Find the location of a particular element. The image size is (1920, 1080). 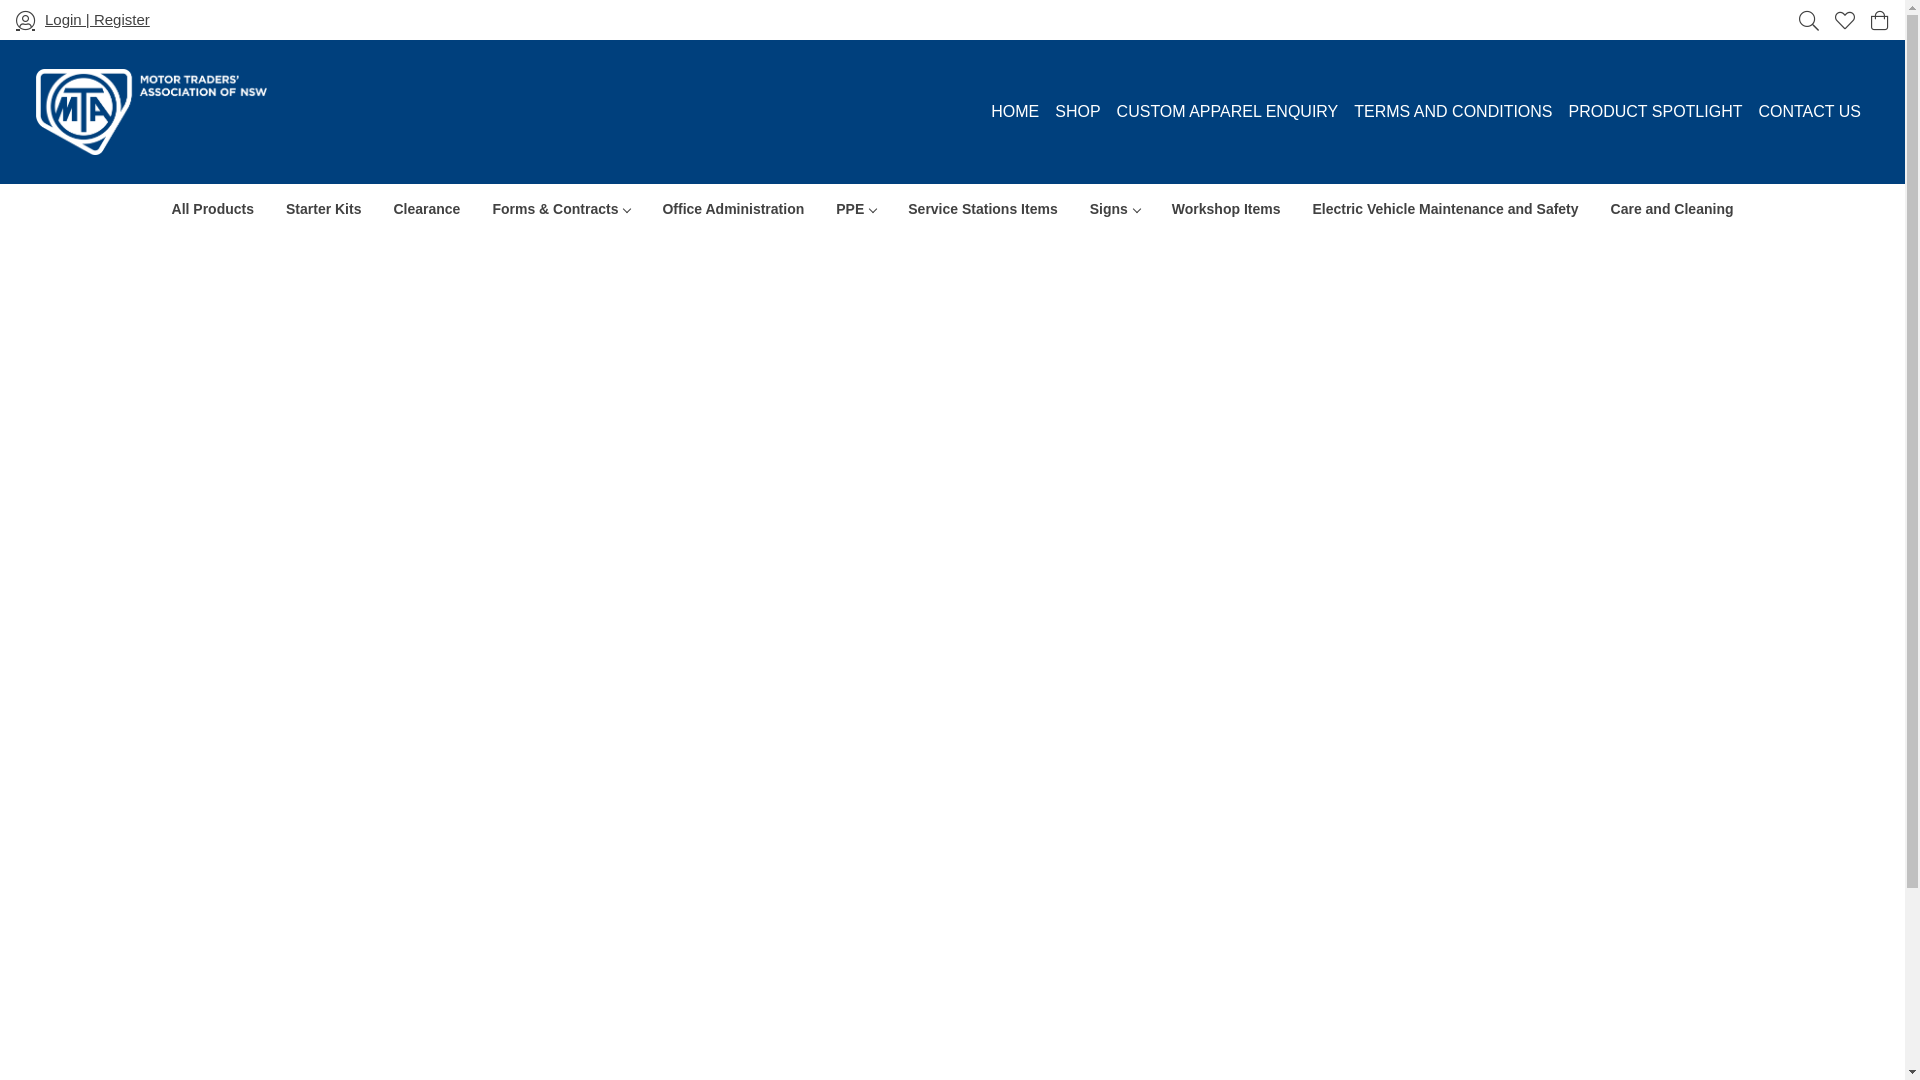

Starter Kits is located at coordinates (324, 209).